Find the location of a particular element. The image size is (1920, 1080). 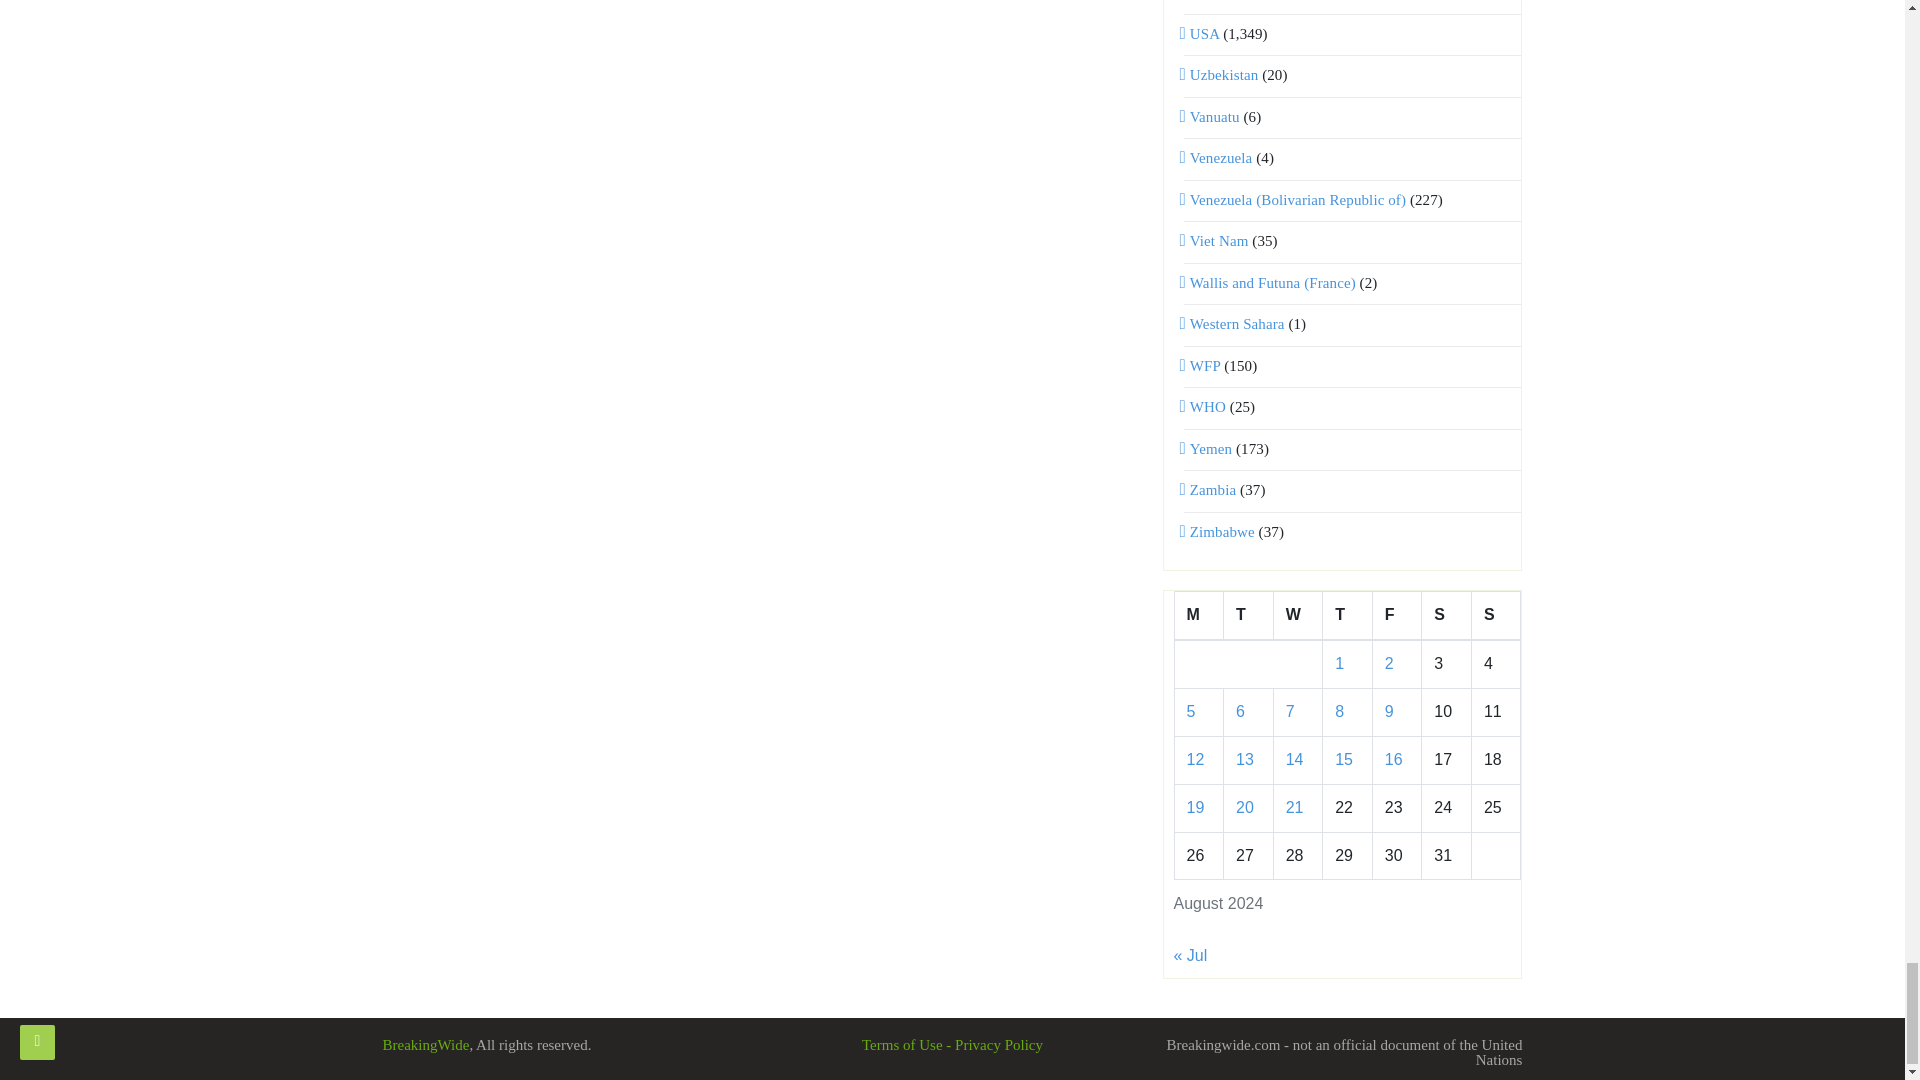

Friday is located at coordinates (1397, 616).